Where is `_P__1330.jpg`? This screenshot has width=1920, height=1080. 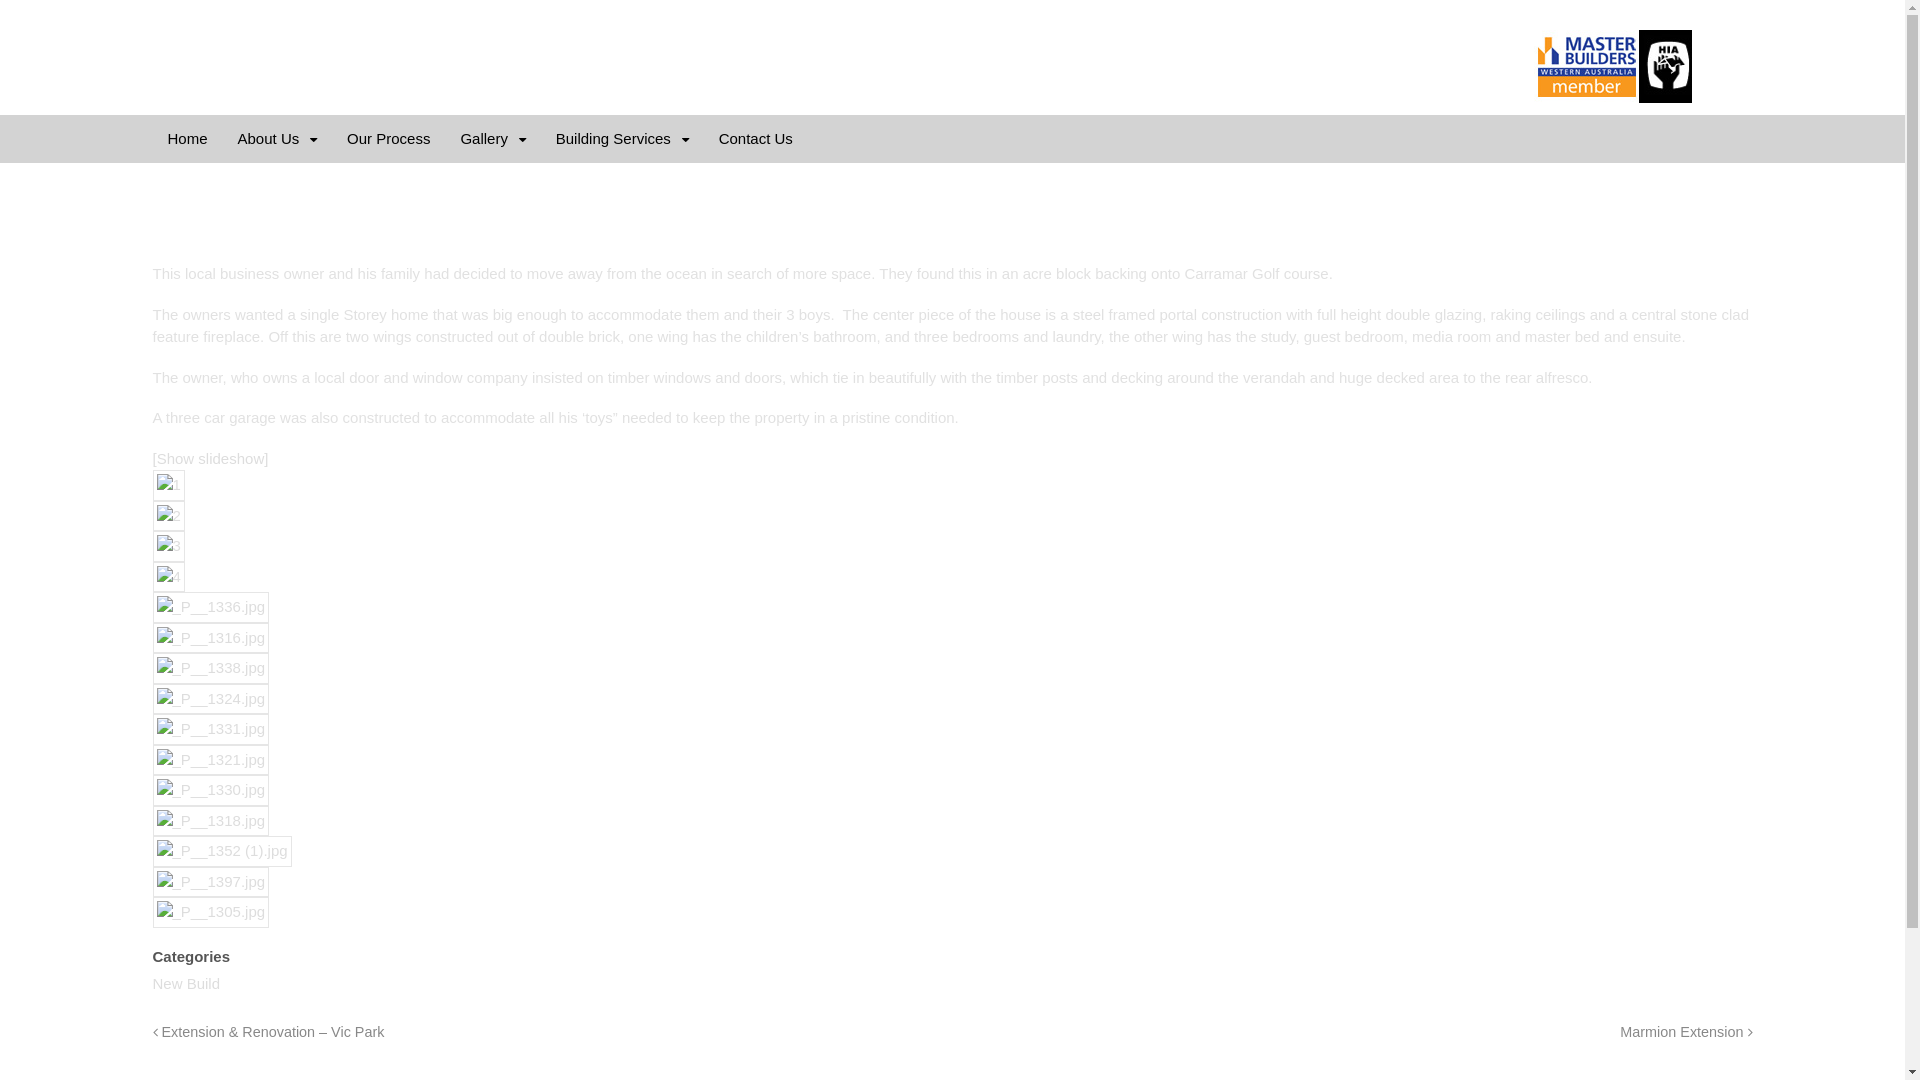
_P__1330.jpg is located at coordinates (210, 790).